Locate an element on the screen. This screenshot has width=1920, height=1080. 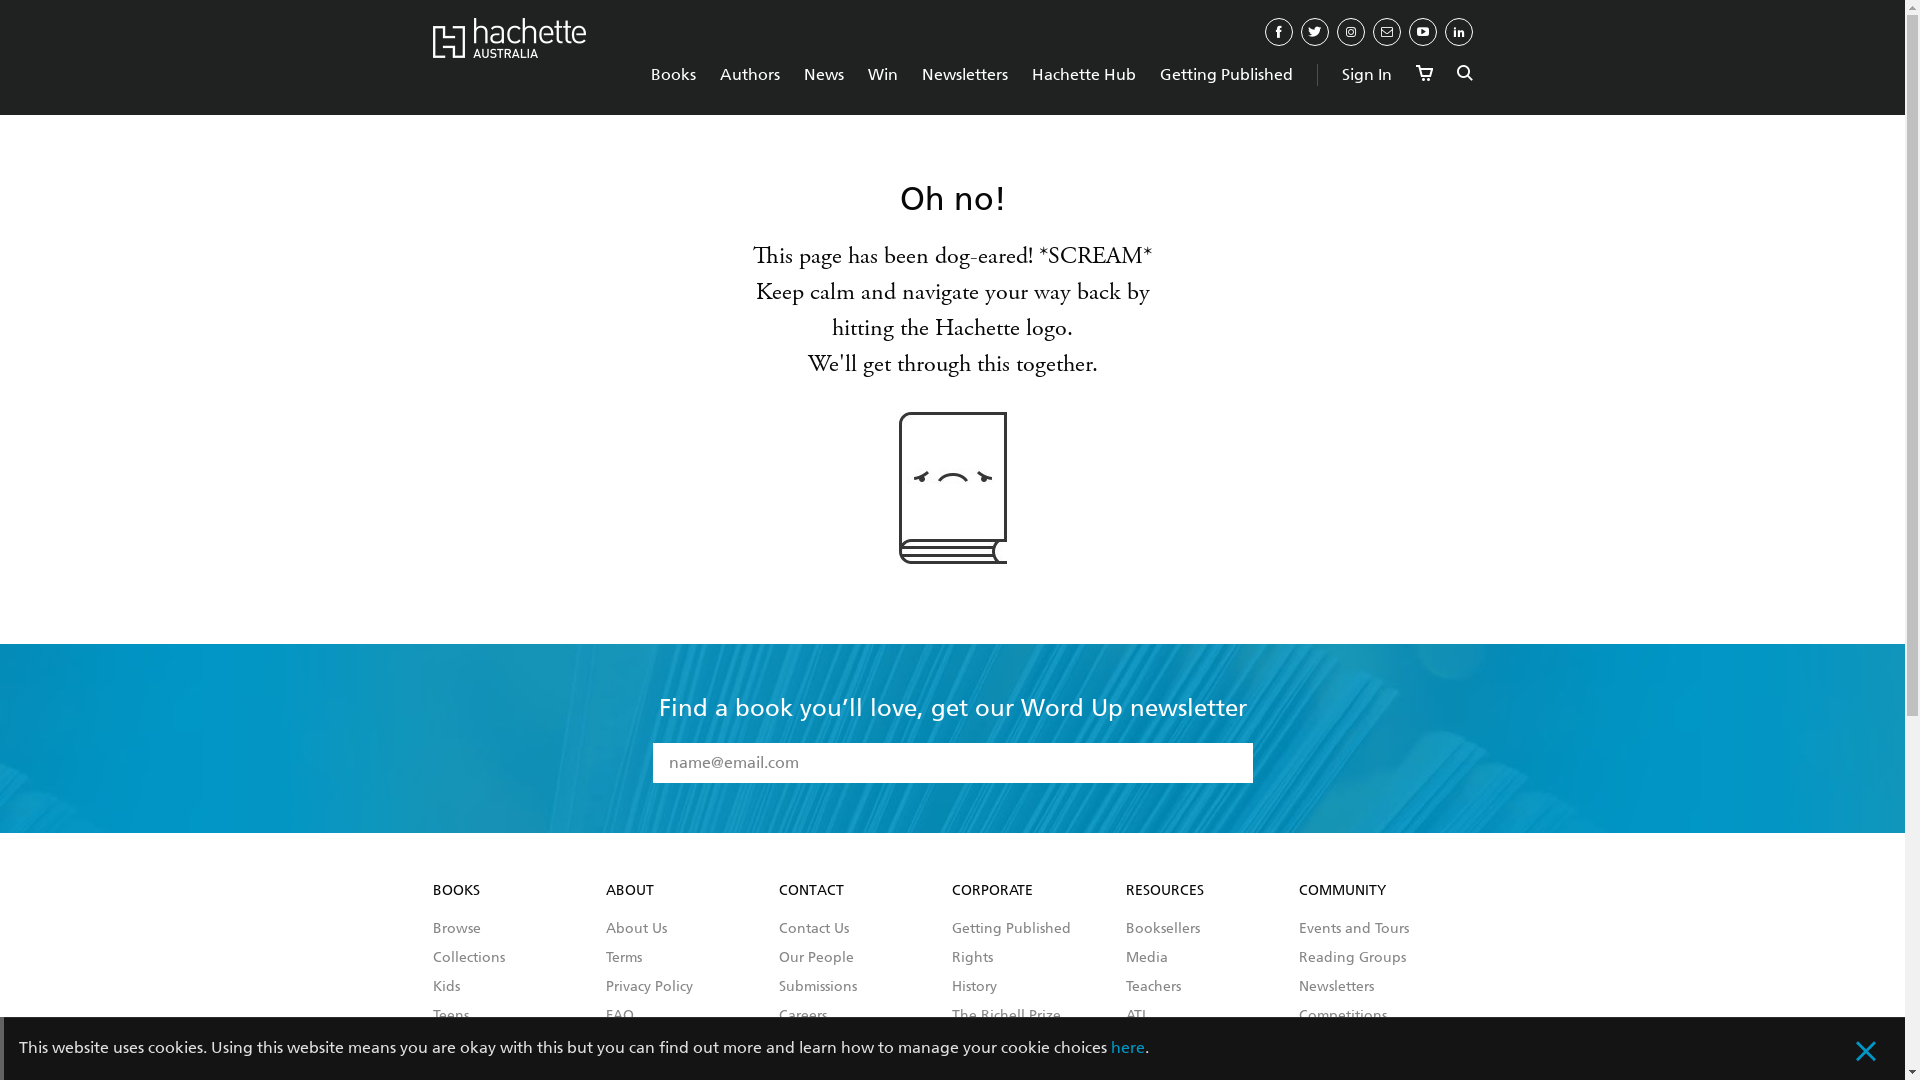
Booksellers is located at coordinates (1163, 928).